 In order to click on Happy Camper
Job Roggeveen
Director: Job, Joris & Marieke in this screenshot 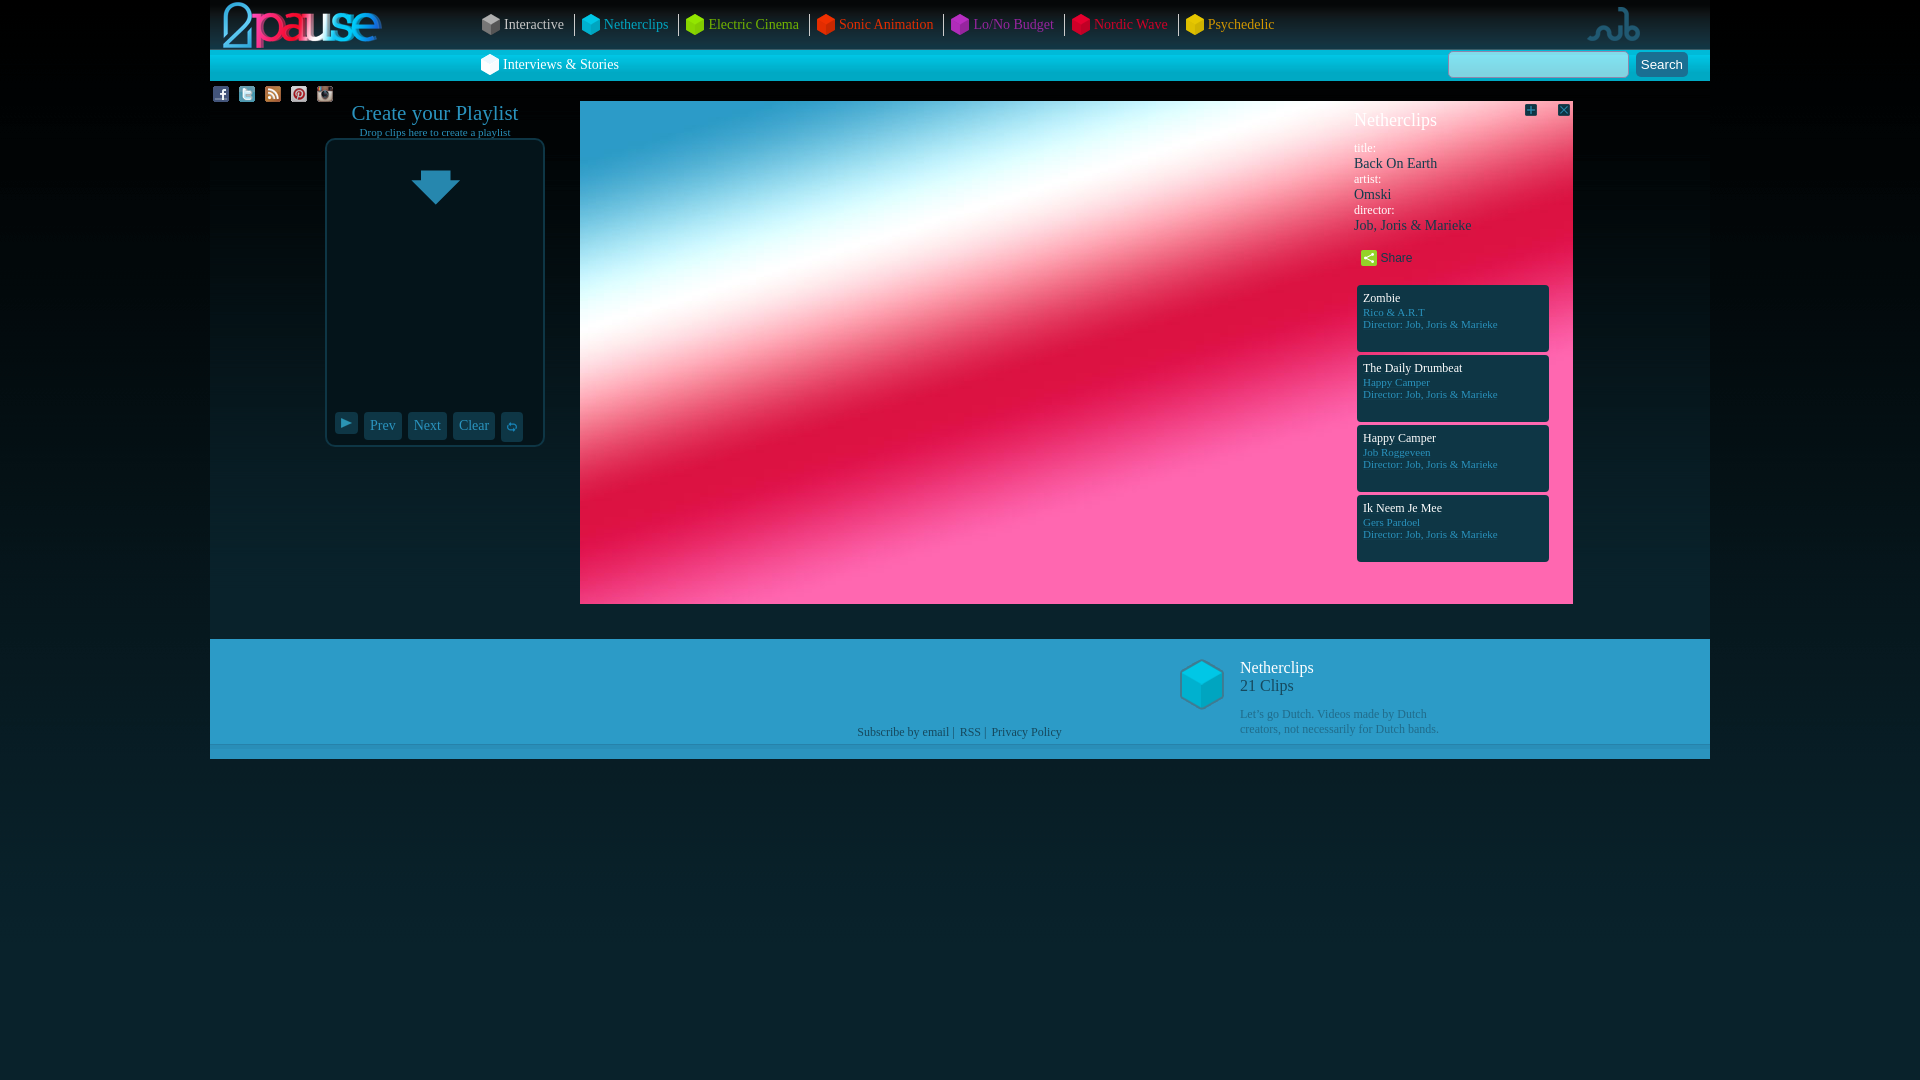, I will do `click(1453, 458)`.